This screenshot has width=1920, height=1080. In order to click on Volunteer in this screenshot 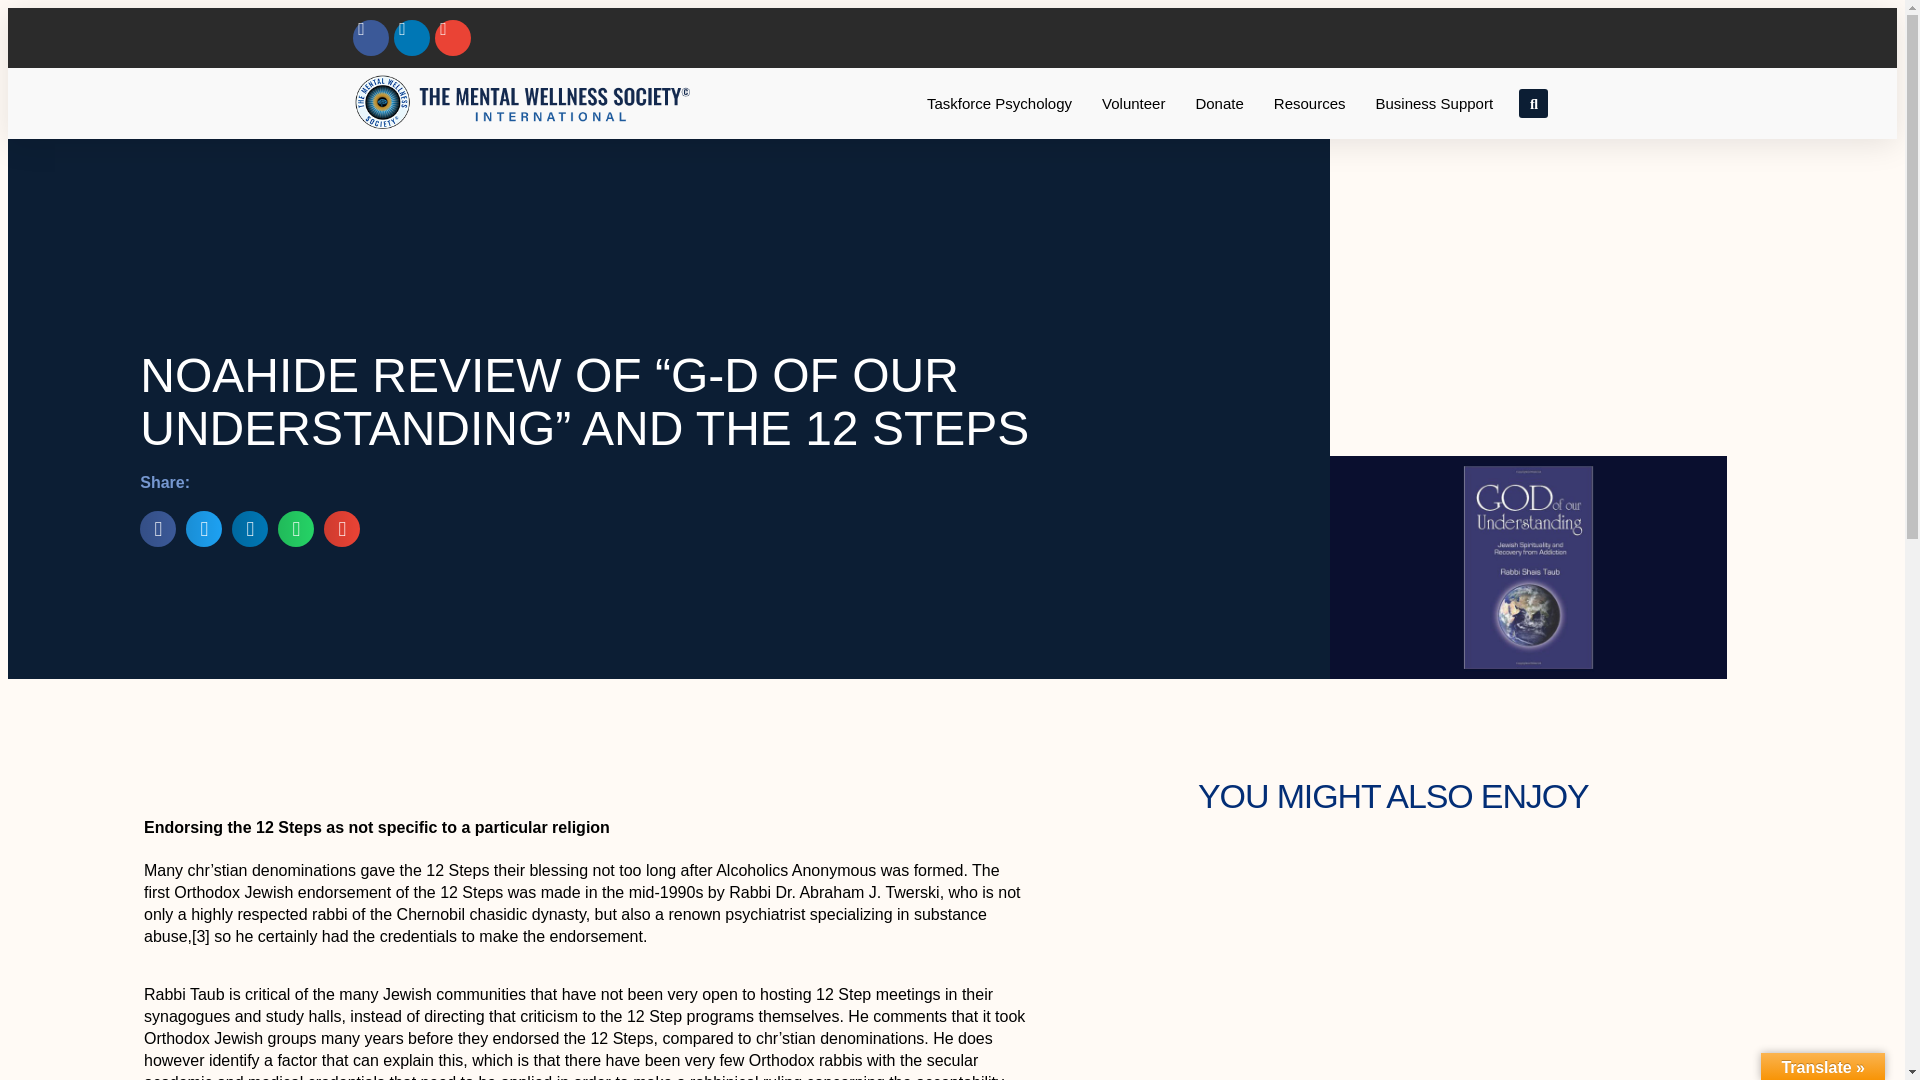, I will do `click(1133, 104)`.